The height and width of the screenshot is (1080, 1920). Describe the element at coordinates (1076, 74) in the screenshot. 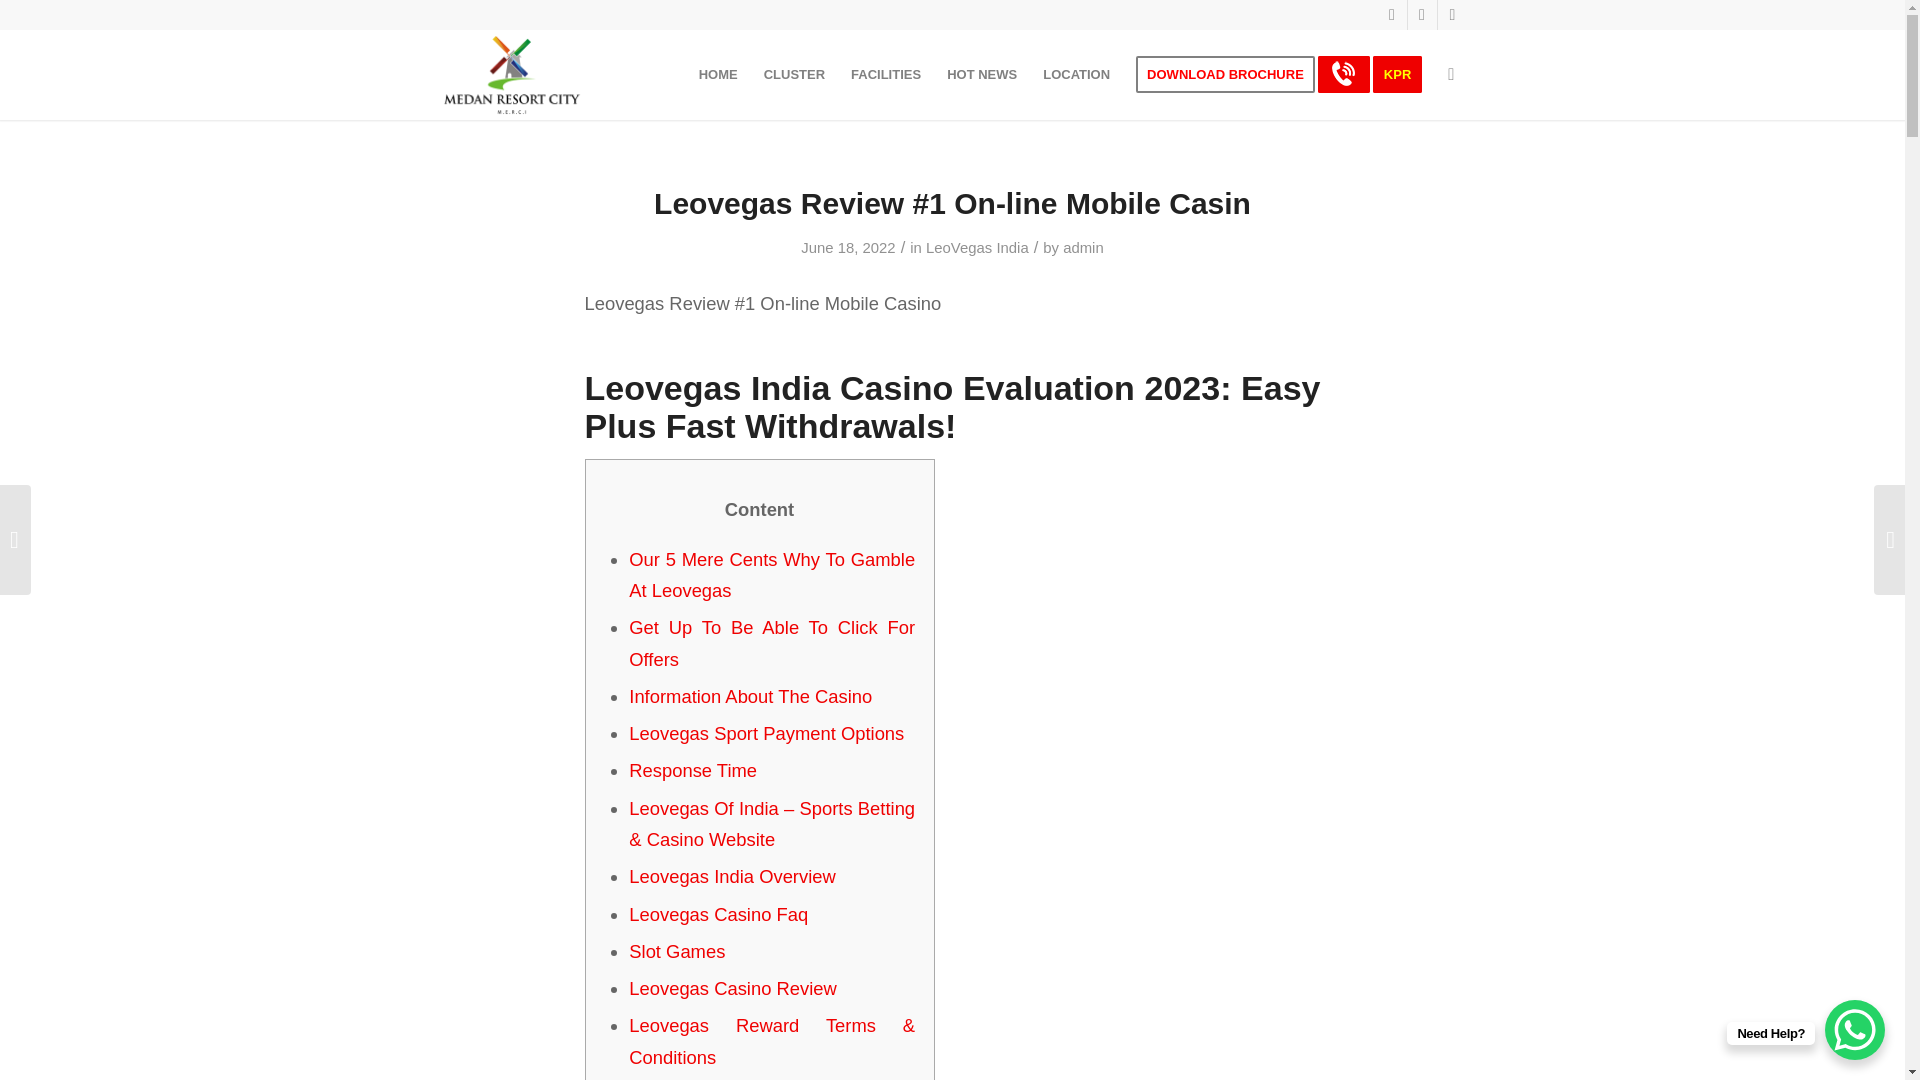

I see `LOCATION` at that location.